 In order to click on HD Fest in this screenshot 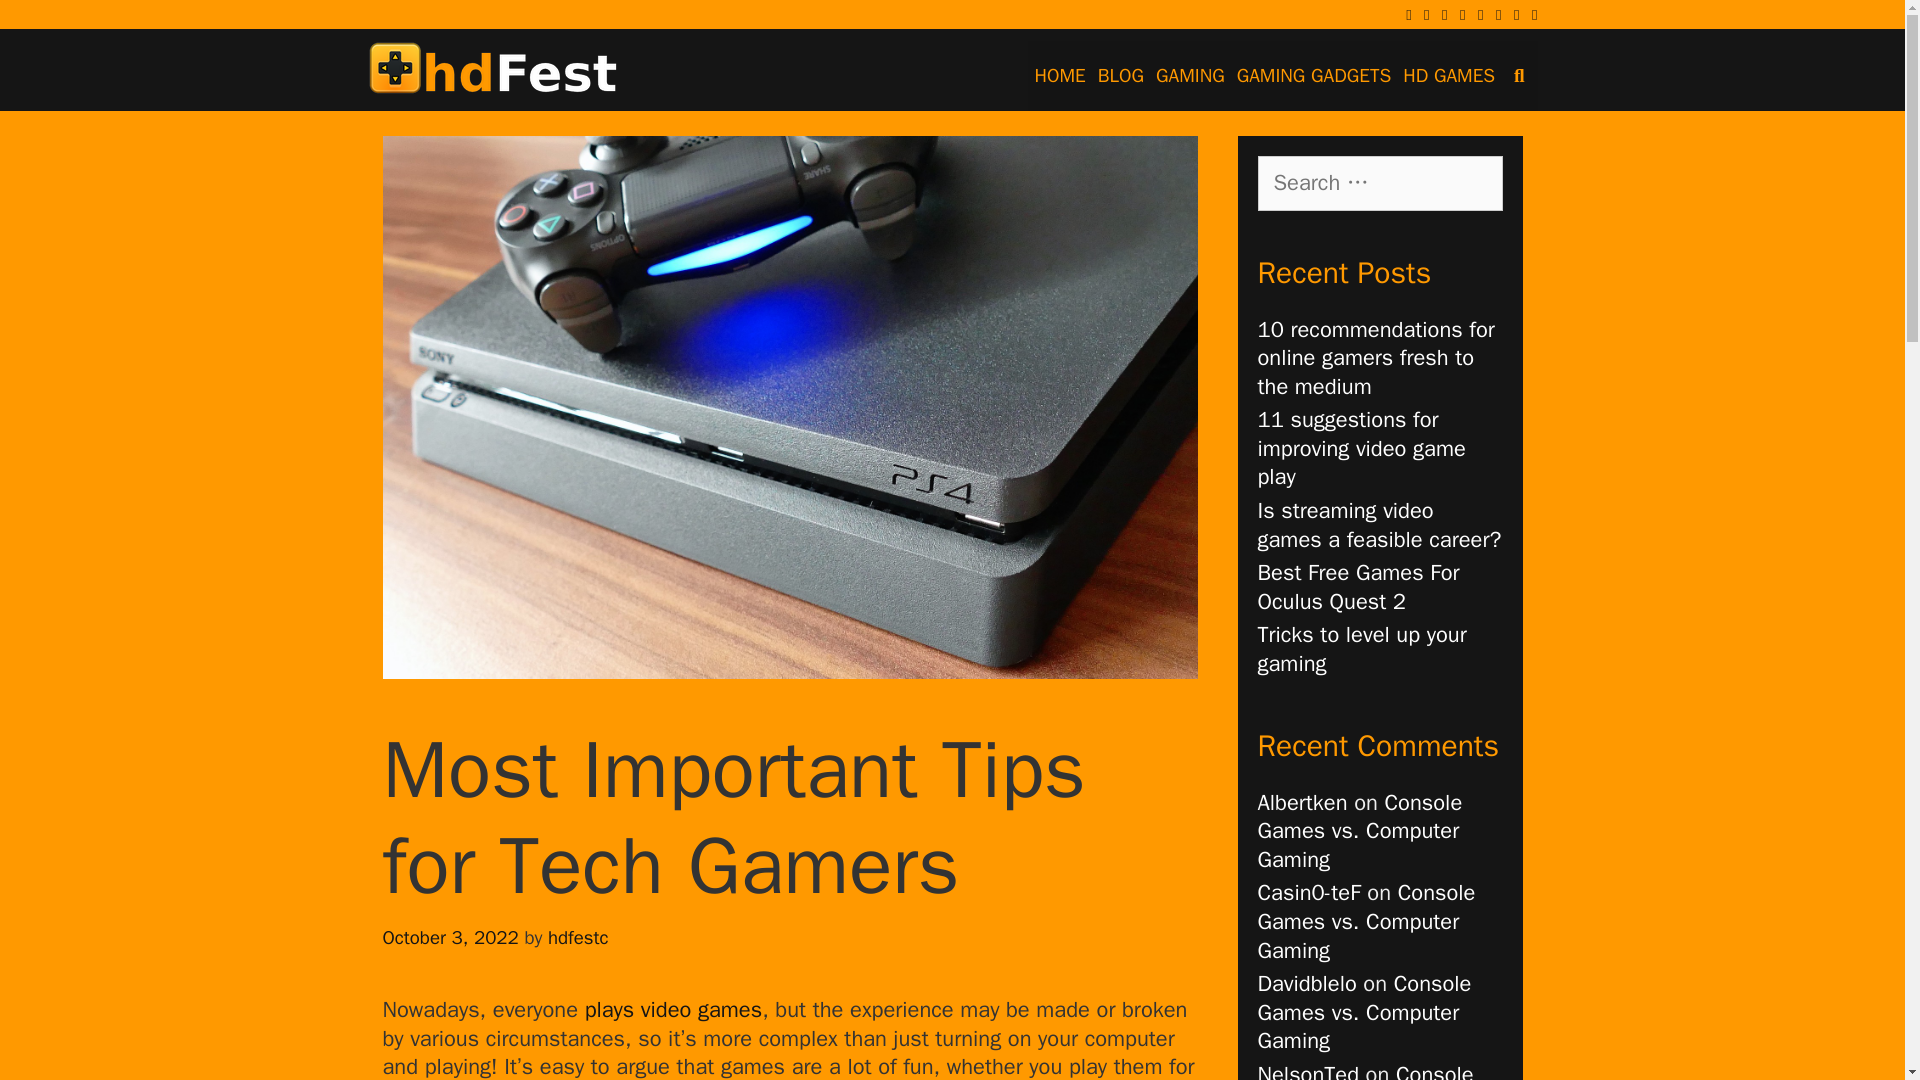, I will do `click(493, 66)`.